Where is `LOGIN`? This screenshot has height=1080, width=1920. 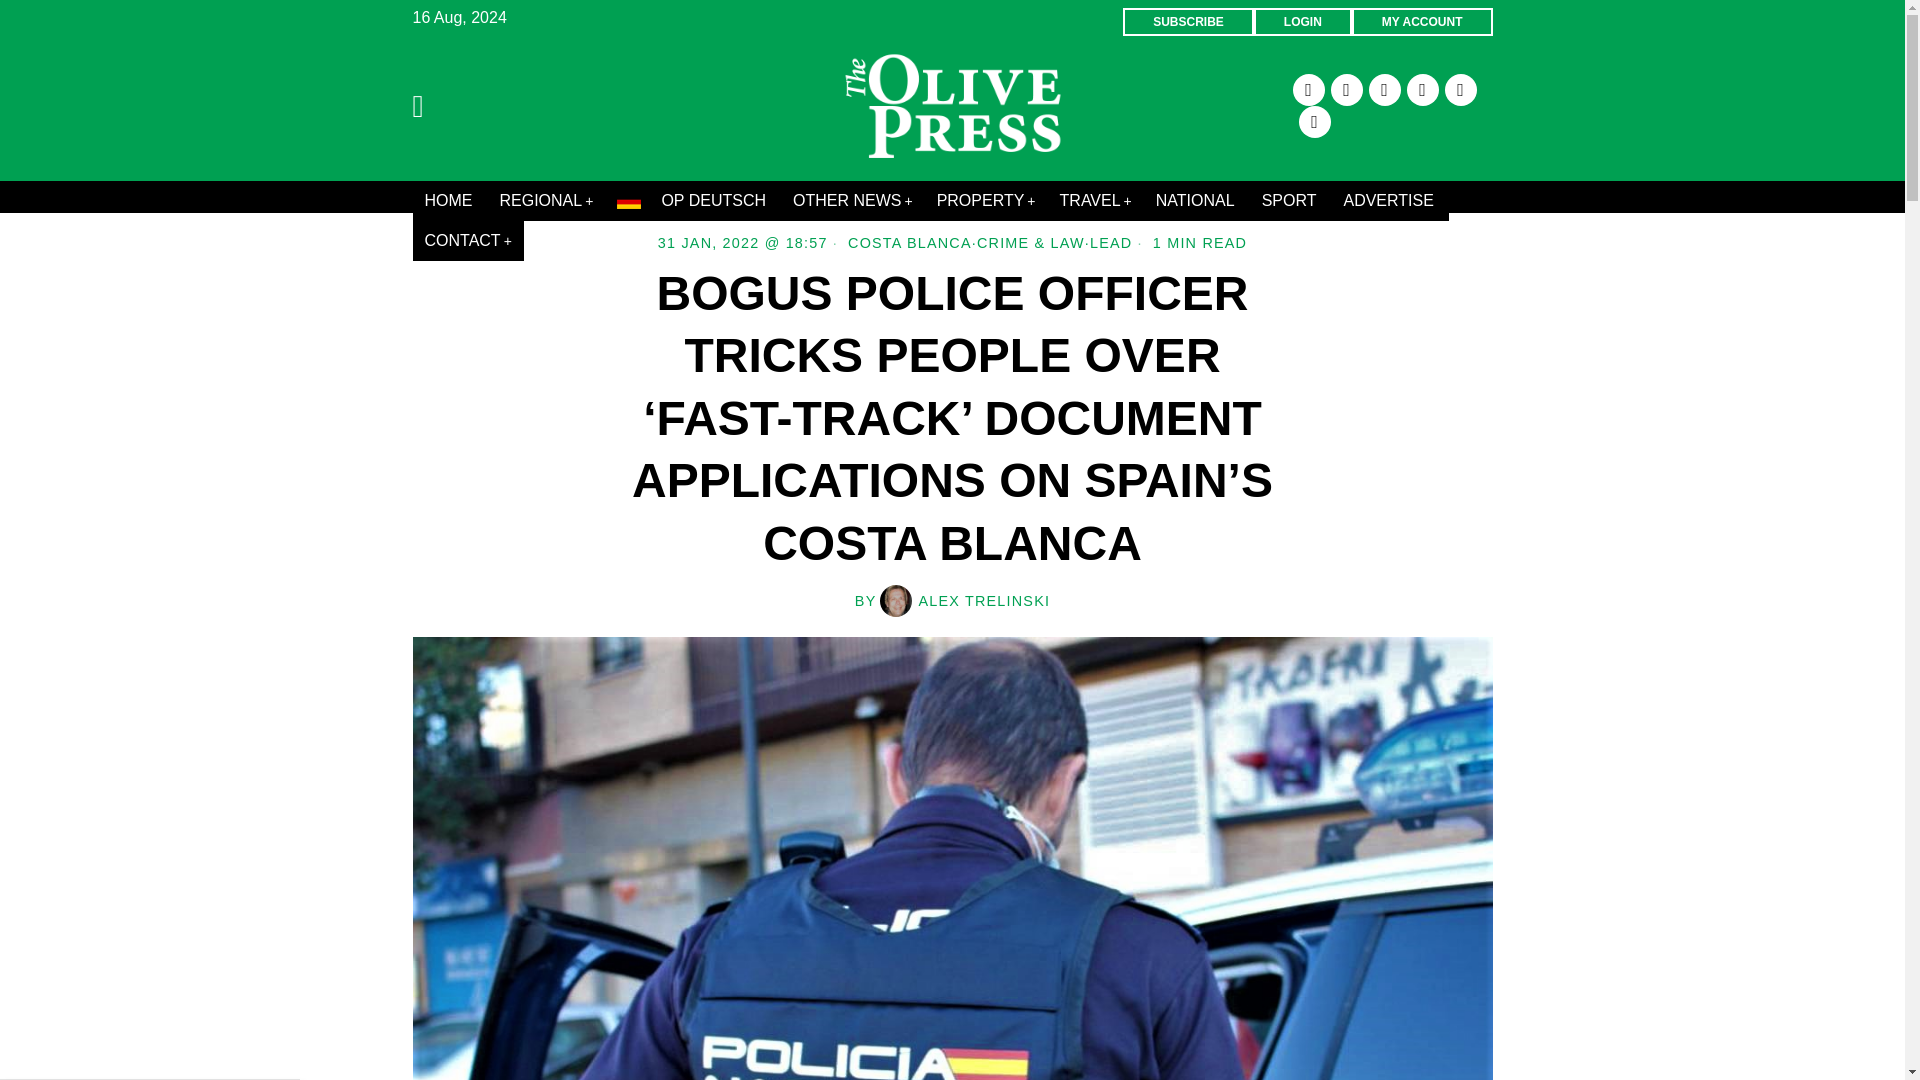
LOGIN is located at coordinates (1302, 21).